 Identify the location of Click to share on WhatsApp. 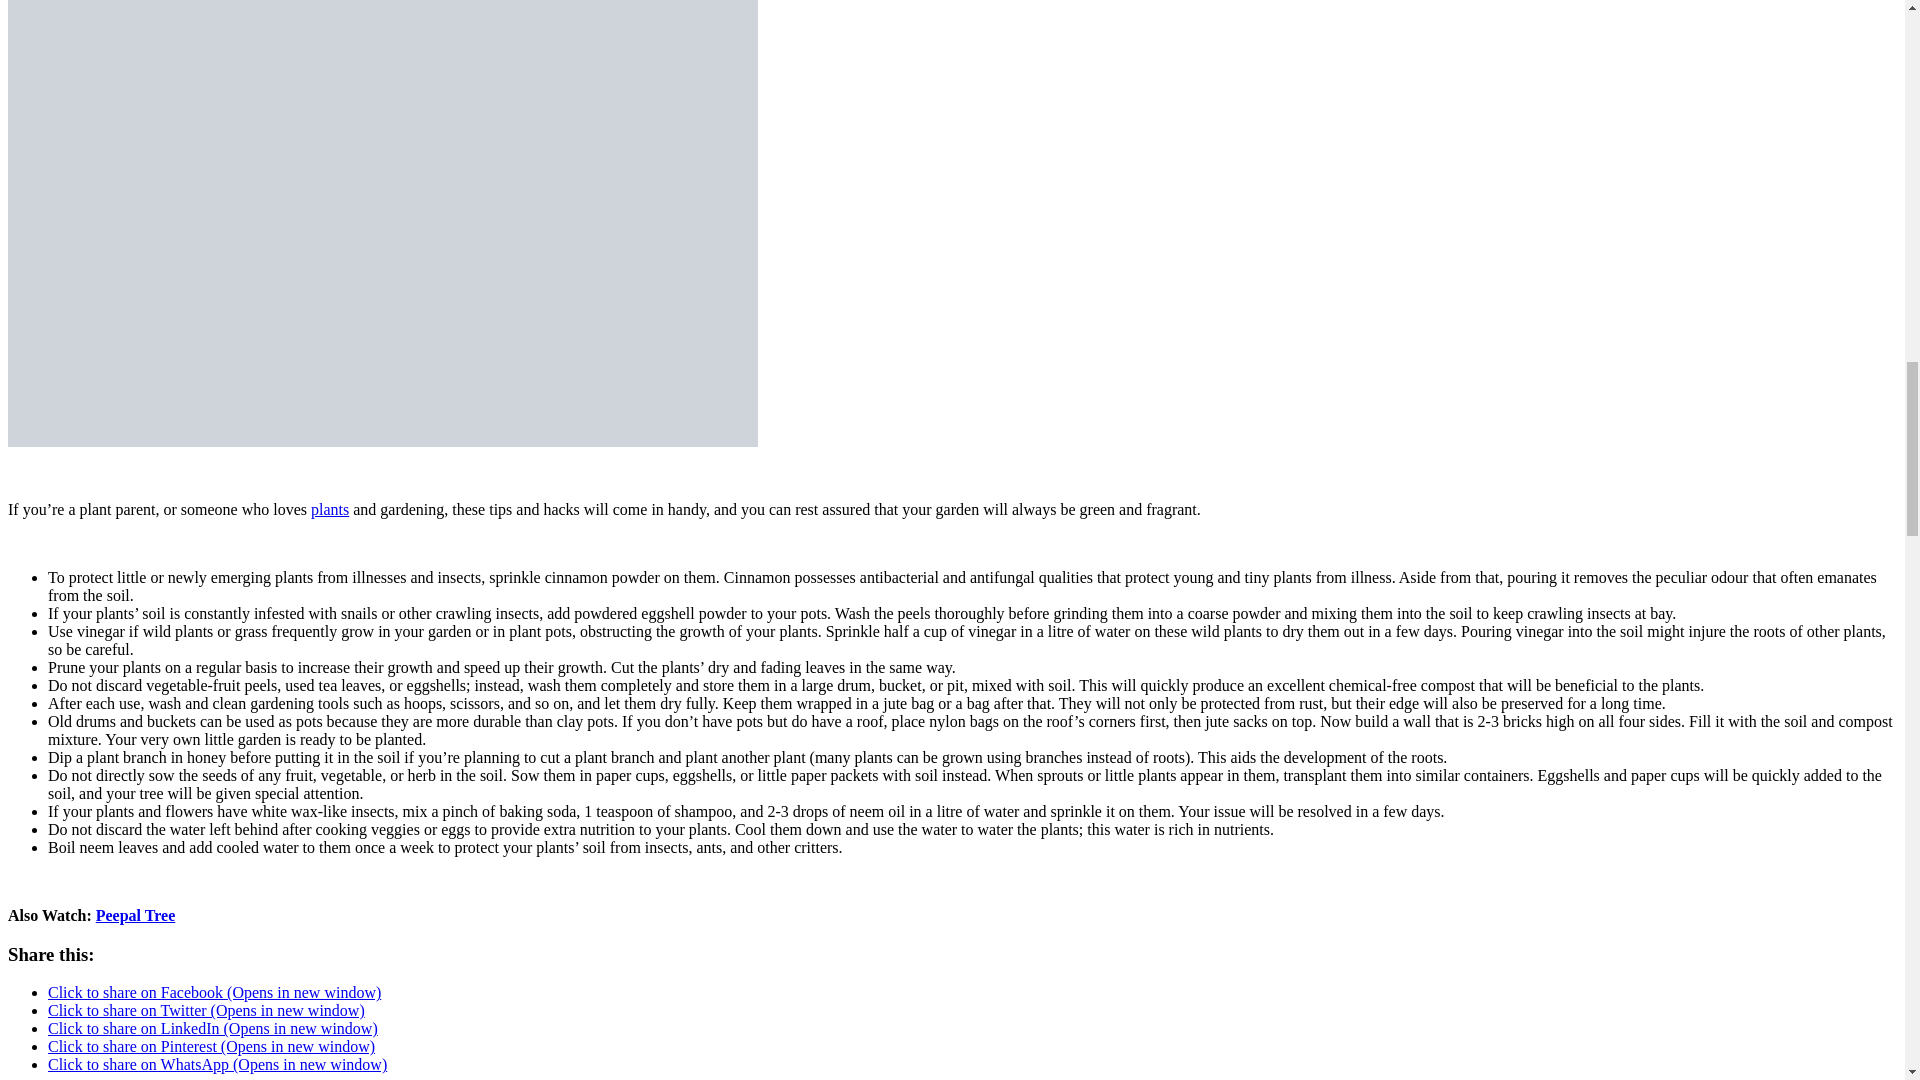
(218, 1064).